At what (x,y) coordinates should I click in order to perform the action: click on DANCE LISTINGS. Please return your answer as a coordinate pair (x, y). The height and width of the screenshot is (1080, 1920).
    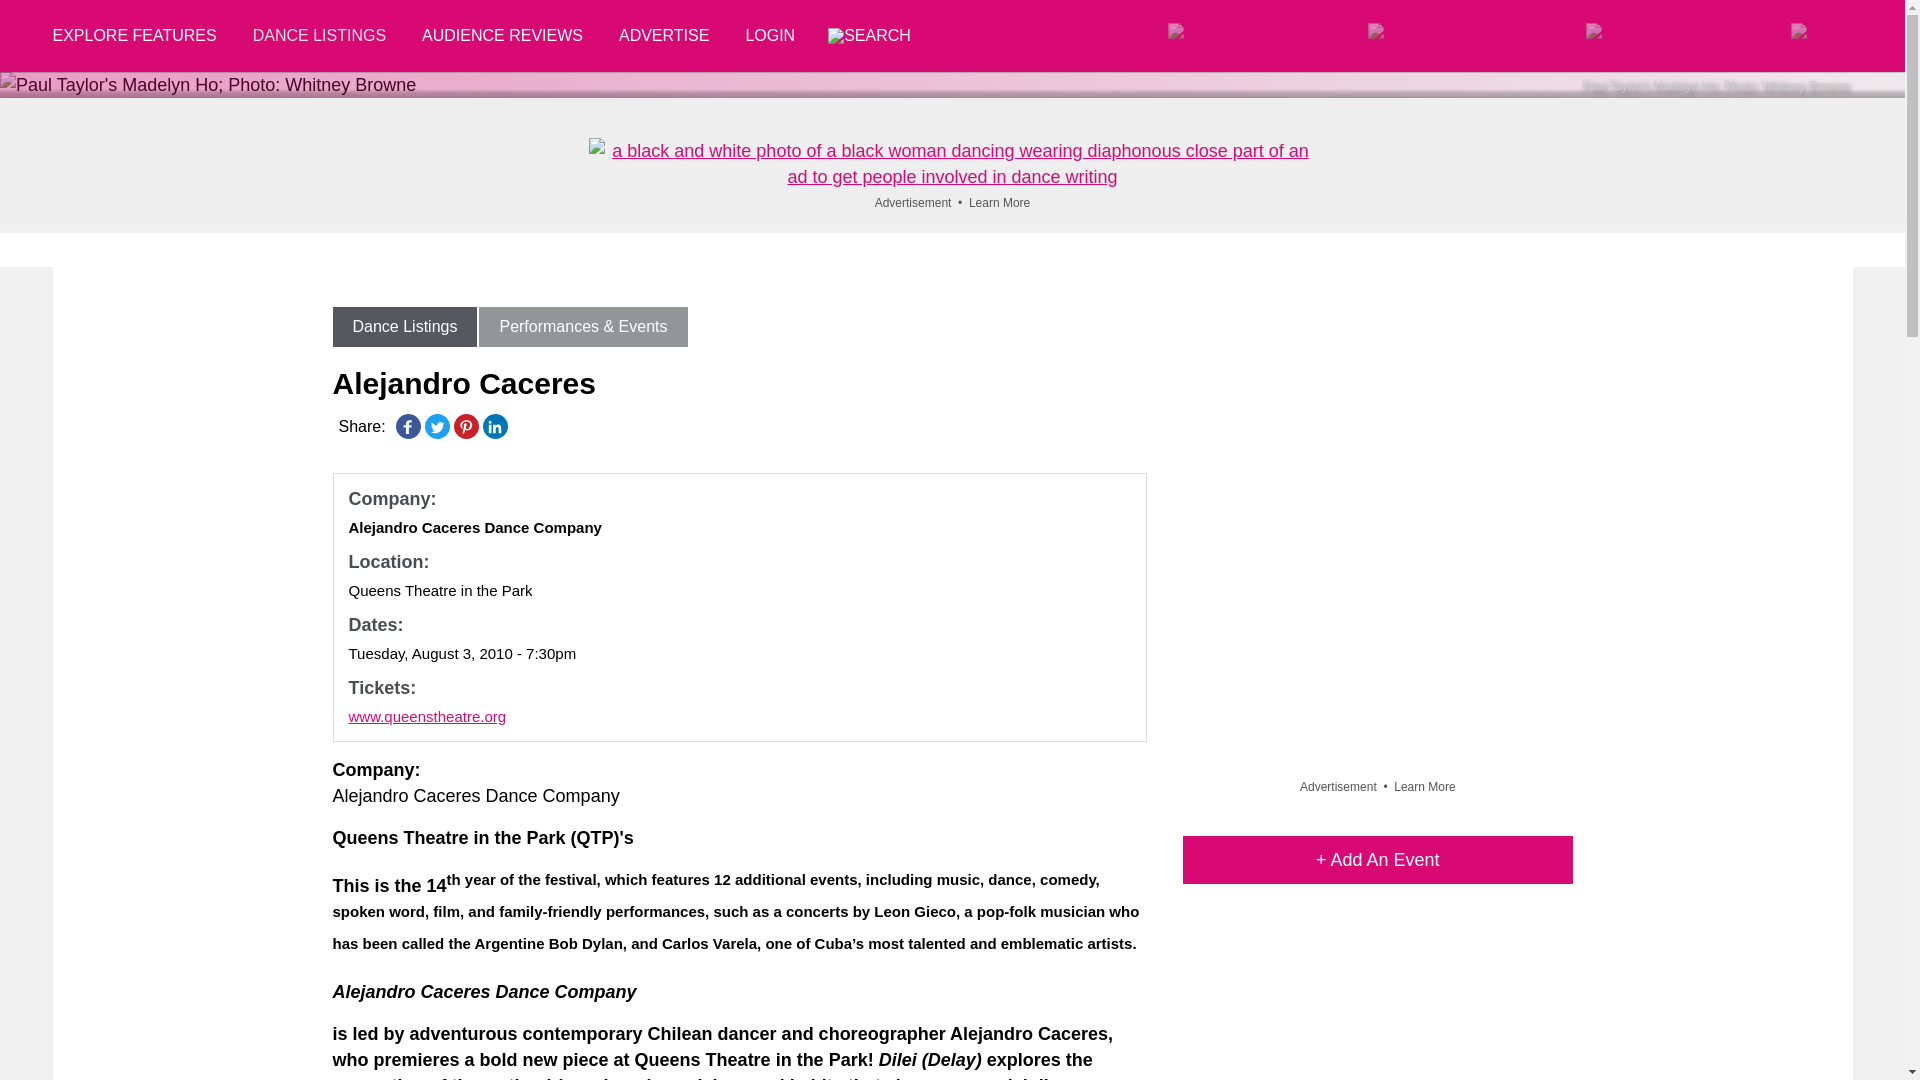
    Looking at the image, I should click on (318, 36).